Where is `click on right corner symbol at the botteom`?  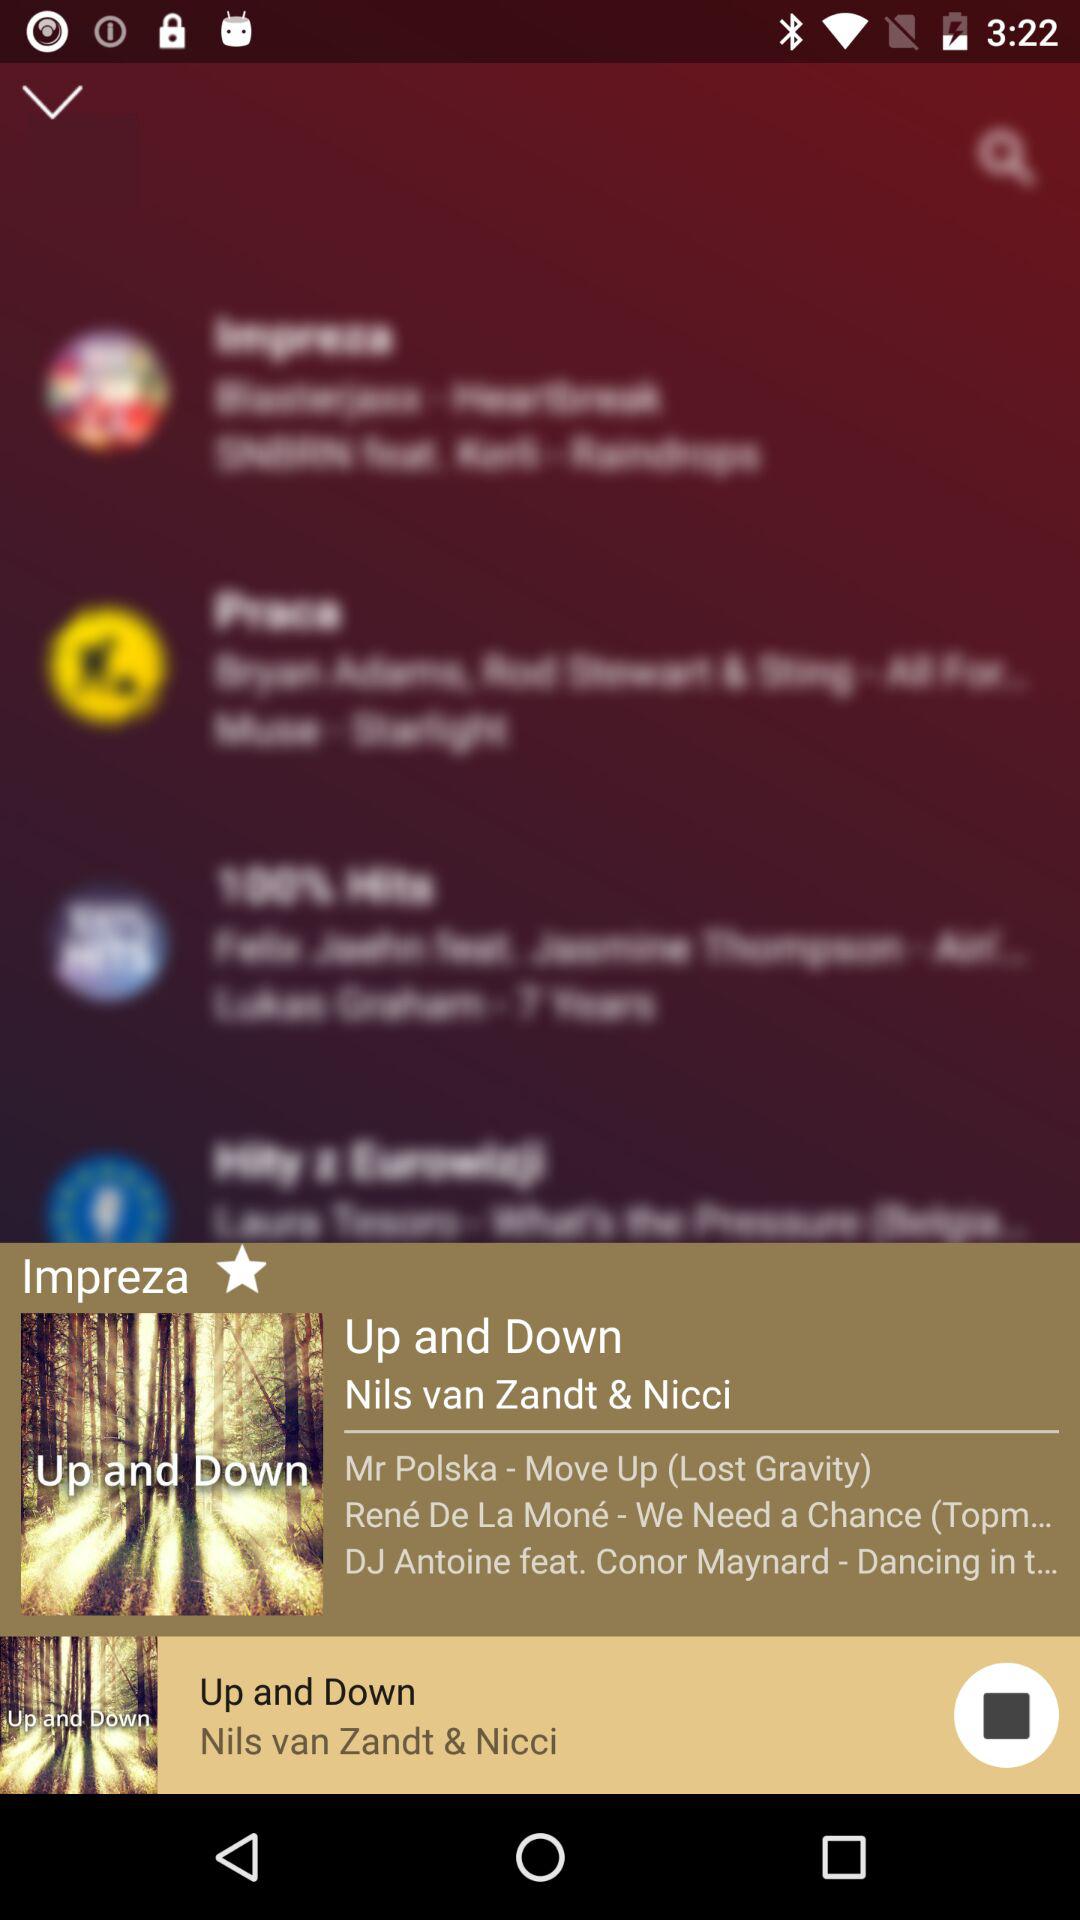 click on right corner symbol at the botteom is located at coordinates (1006, 1715).